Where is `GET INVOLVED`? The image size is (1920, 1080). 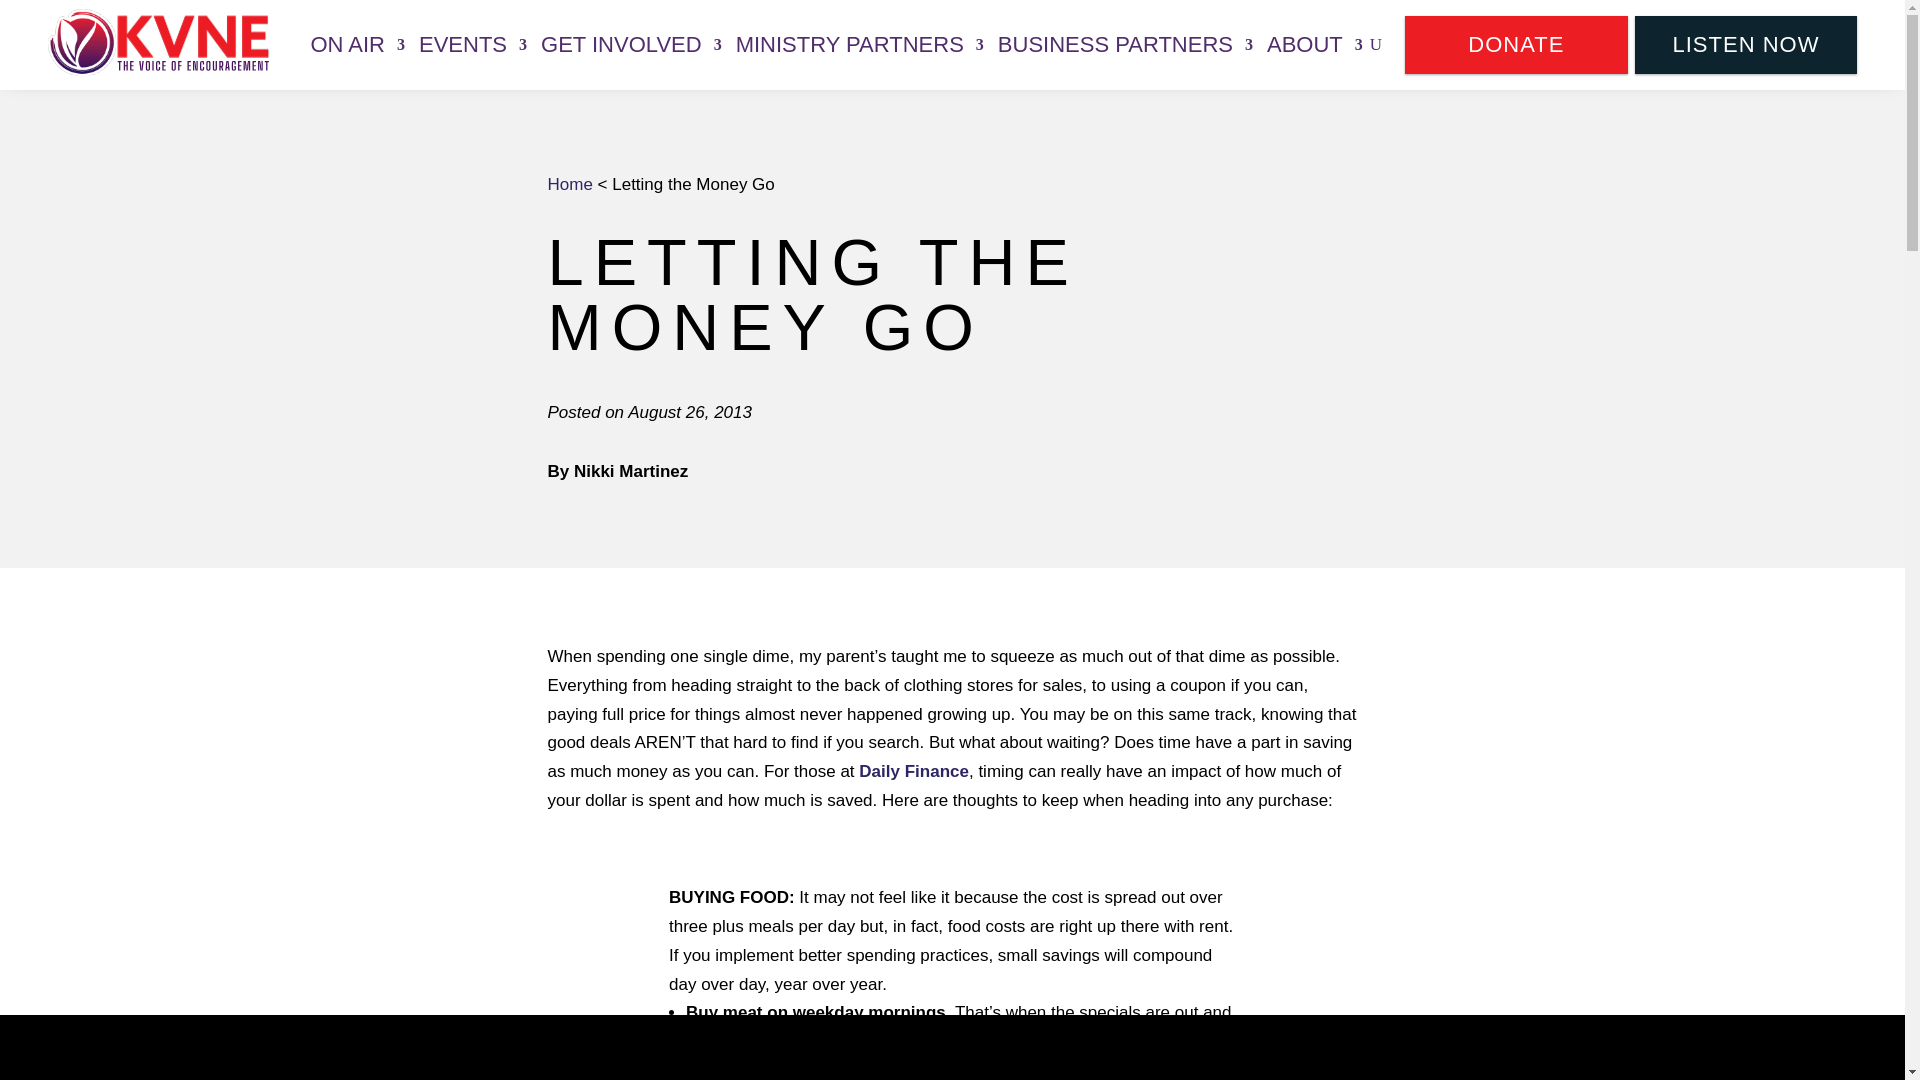 GET INVOLVED is located at coordinates (631, 44).